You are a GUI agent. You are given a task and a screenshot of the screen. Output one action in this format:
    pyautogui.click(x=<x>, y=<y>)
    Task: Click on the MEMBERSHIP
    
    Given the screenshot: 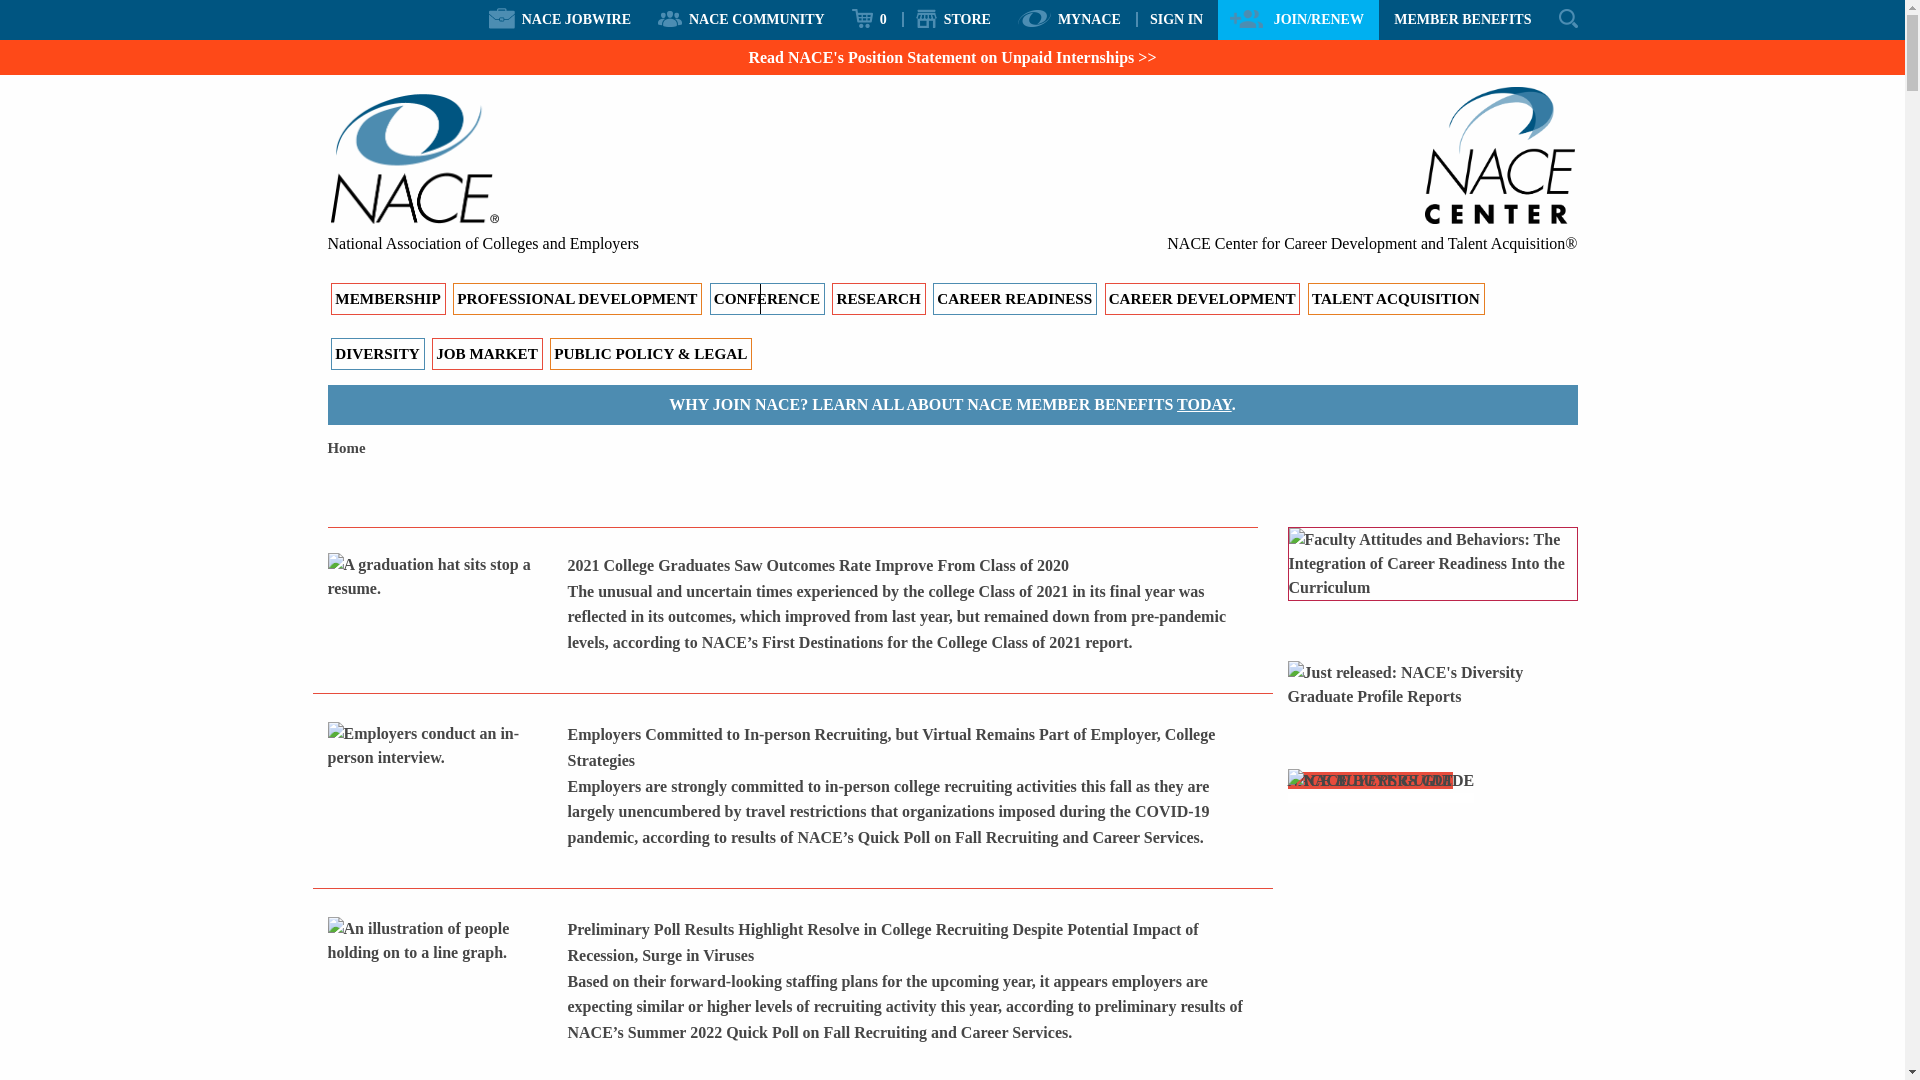 What is the action you would take?
    pyautogui.click(x=388, y=298)
    